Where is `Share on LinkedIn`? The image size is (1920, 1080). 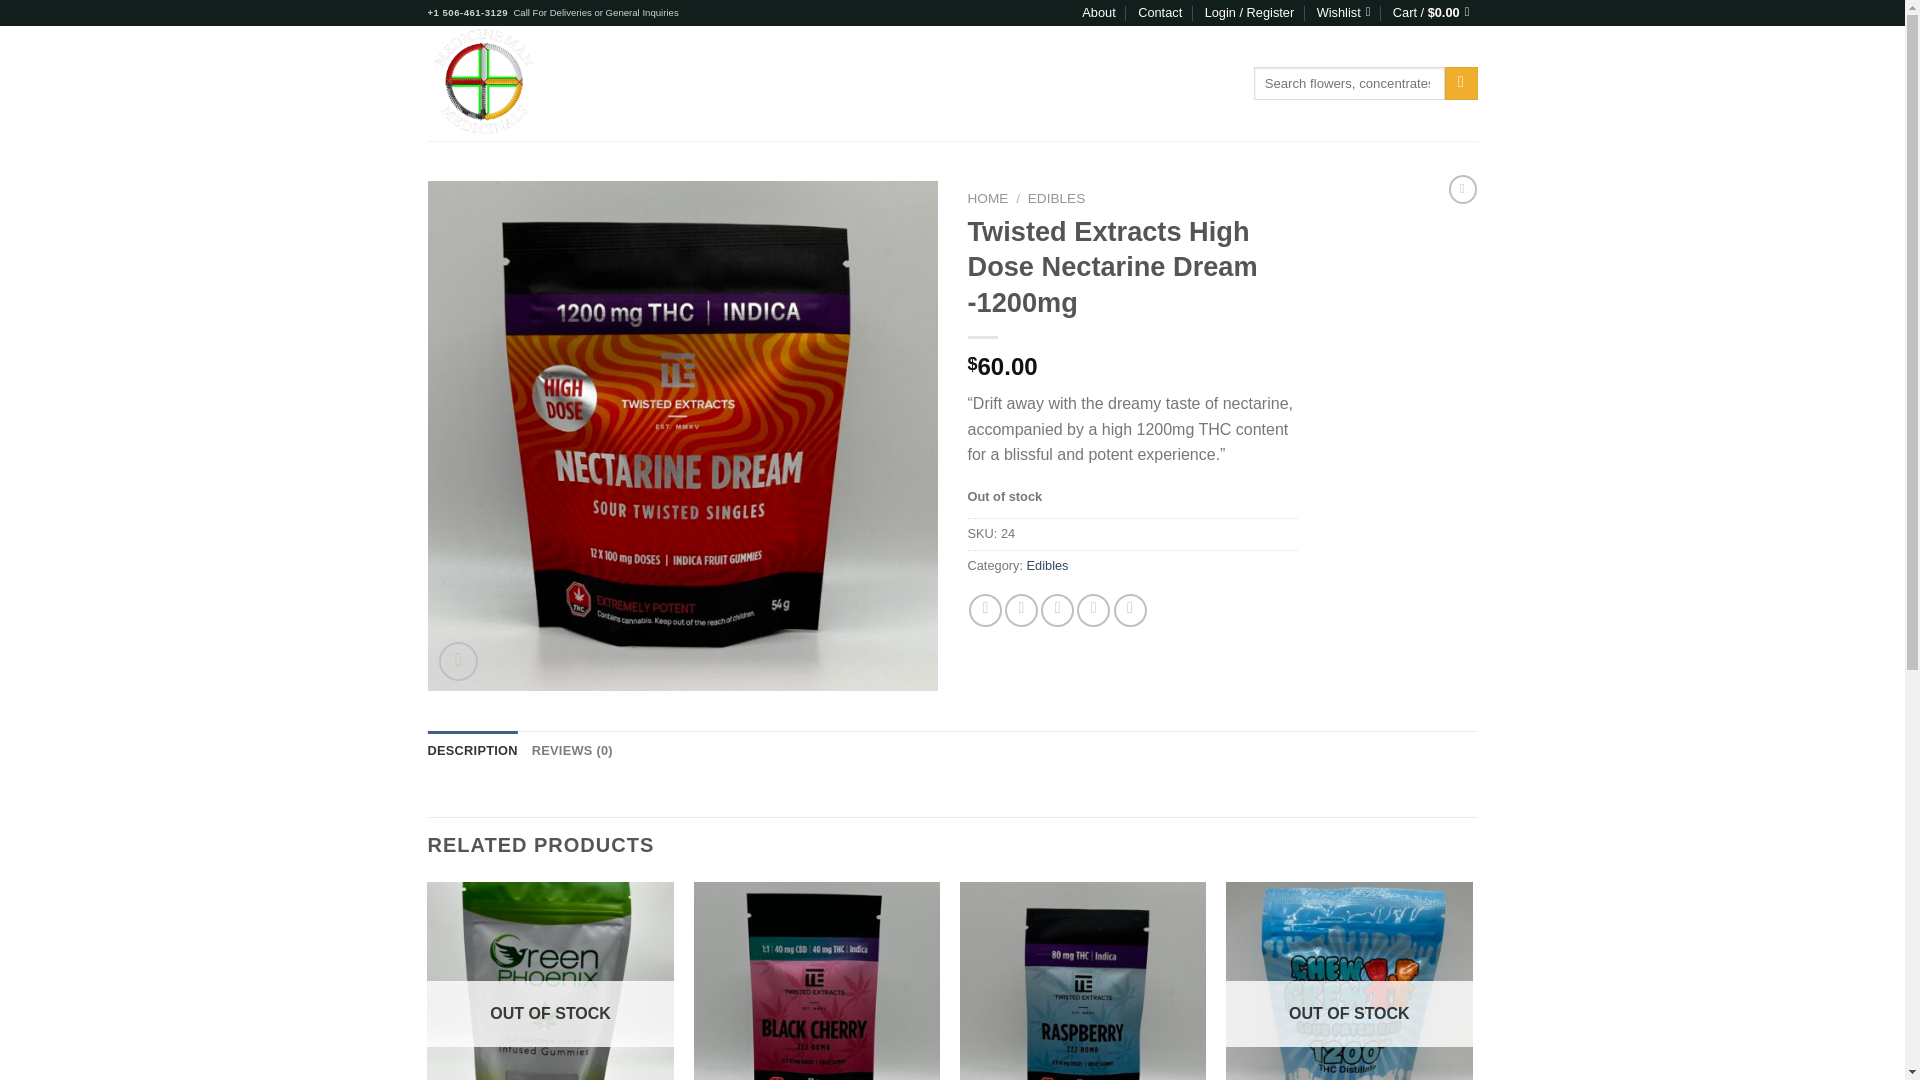 Share on LinkedIn is located at coordinates (1130, 610).